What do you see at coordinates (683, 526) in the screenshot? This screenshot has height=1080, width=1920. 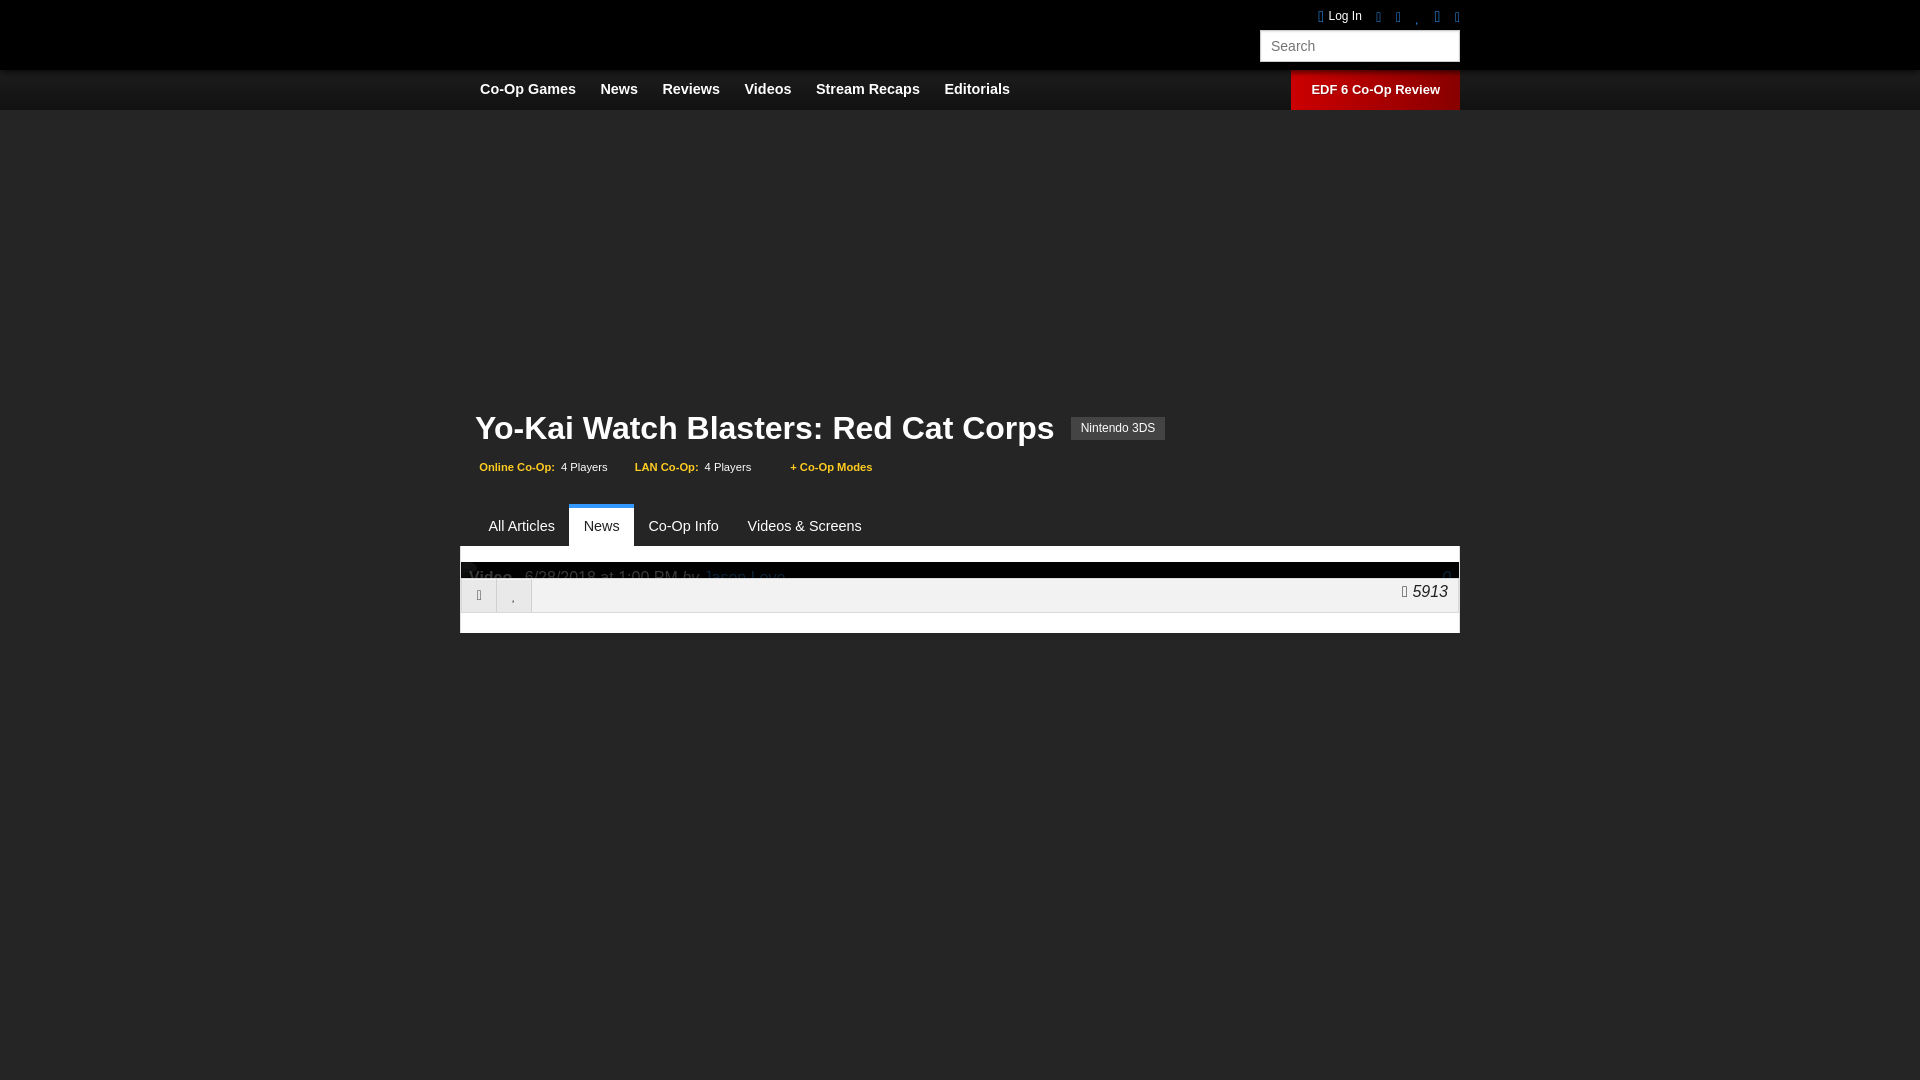 I see `Co-Op Info` at bounding box center [683, 526].